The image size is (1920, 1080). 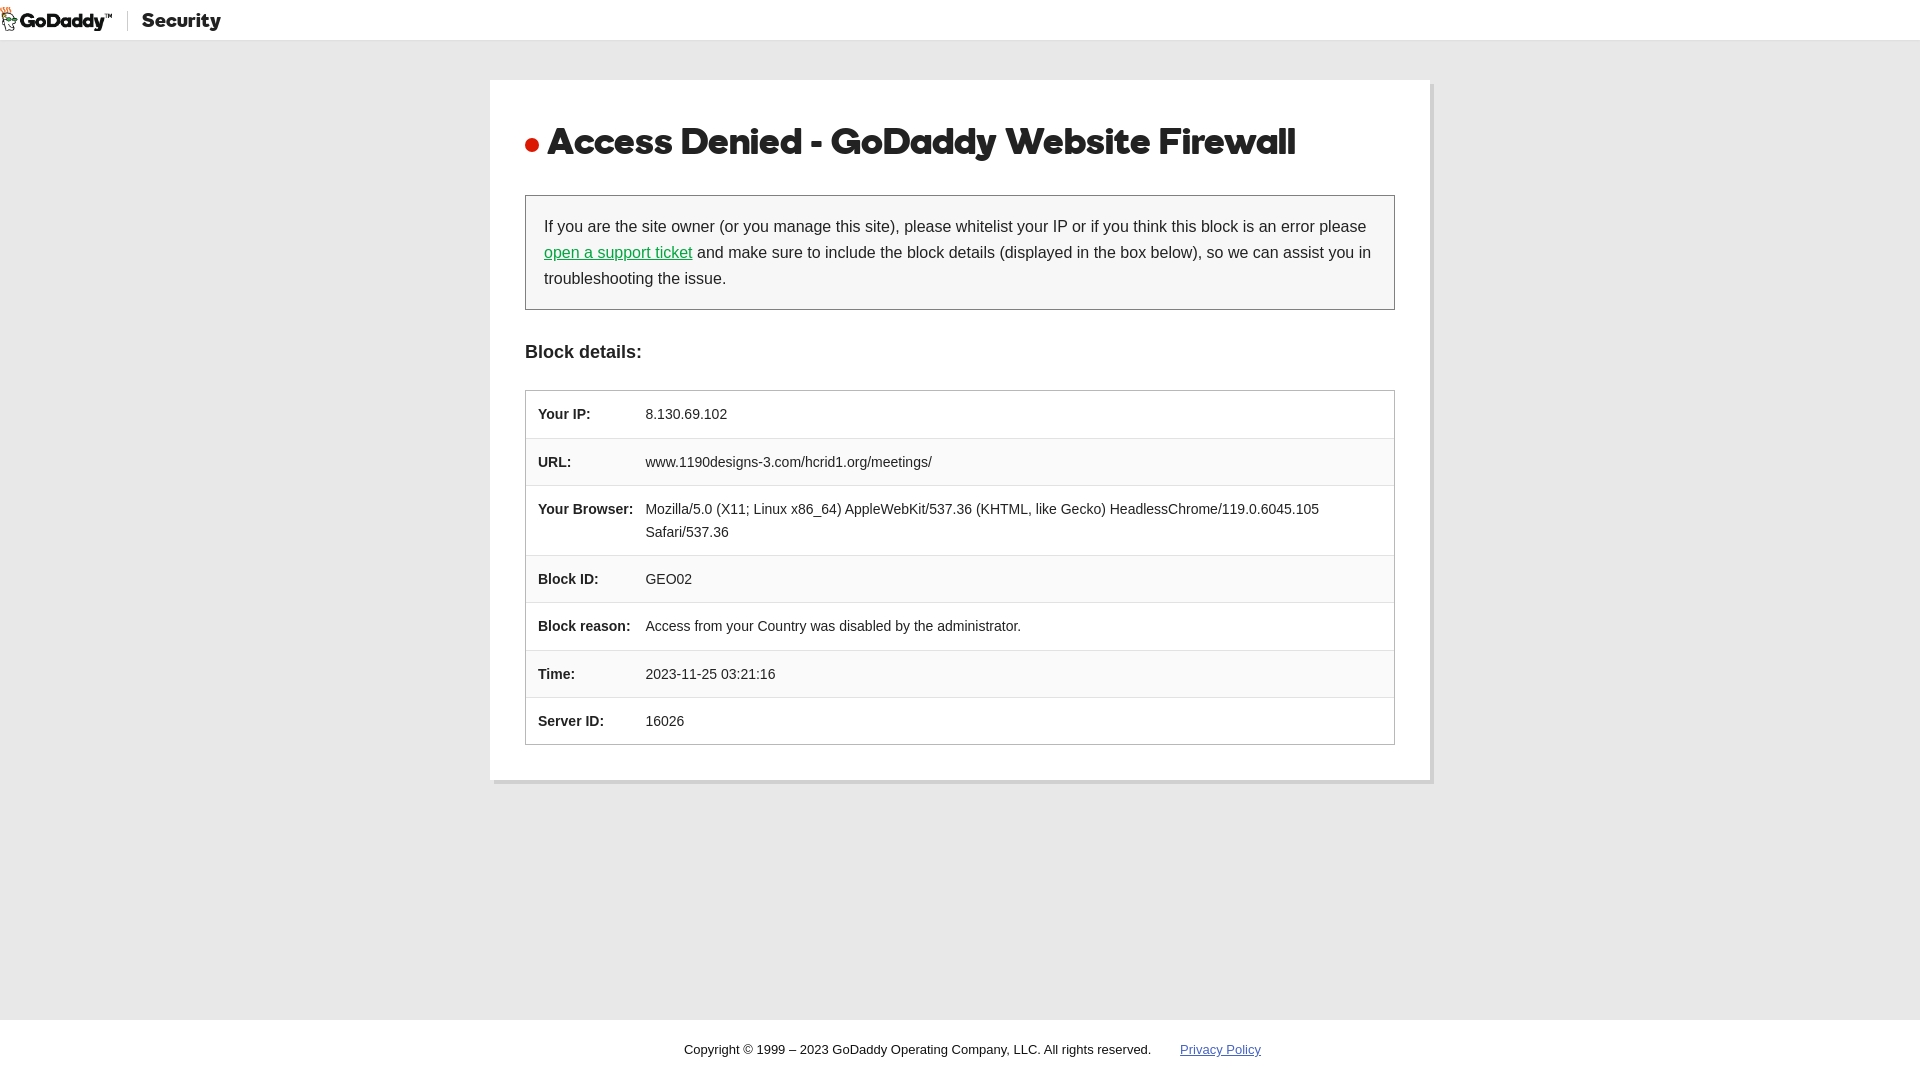 What do you see at coordinates (1220, 1050) in the screenshot?
I see `Privacy Policy` at bounding box center [1220, 1050].